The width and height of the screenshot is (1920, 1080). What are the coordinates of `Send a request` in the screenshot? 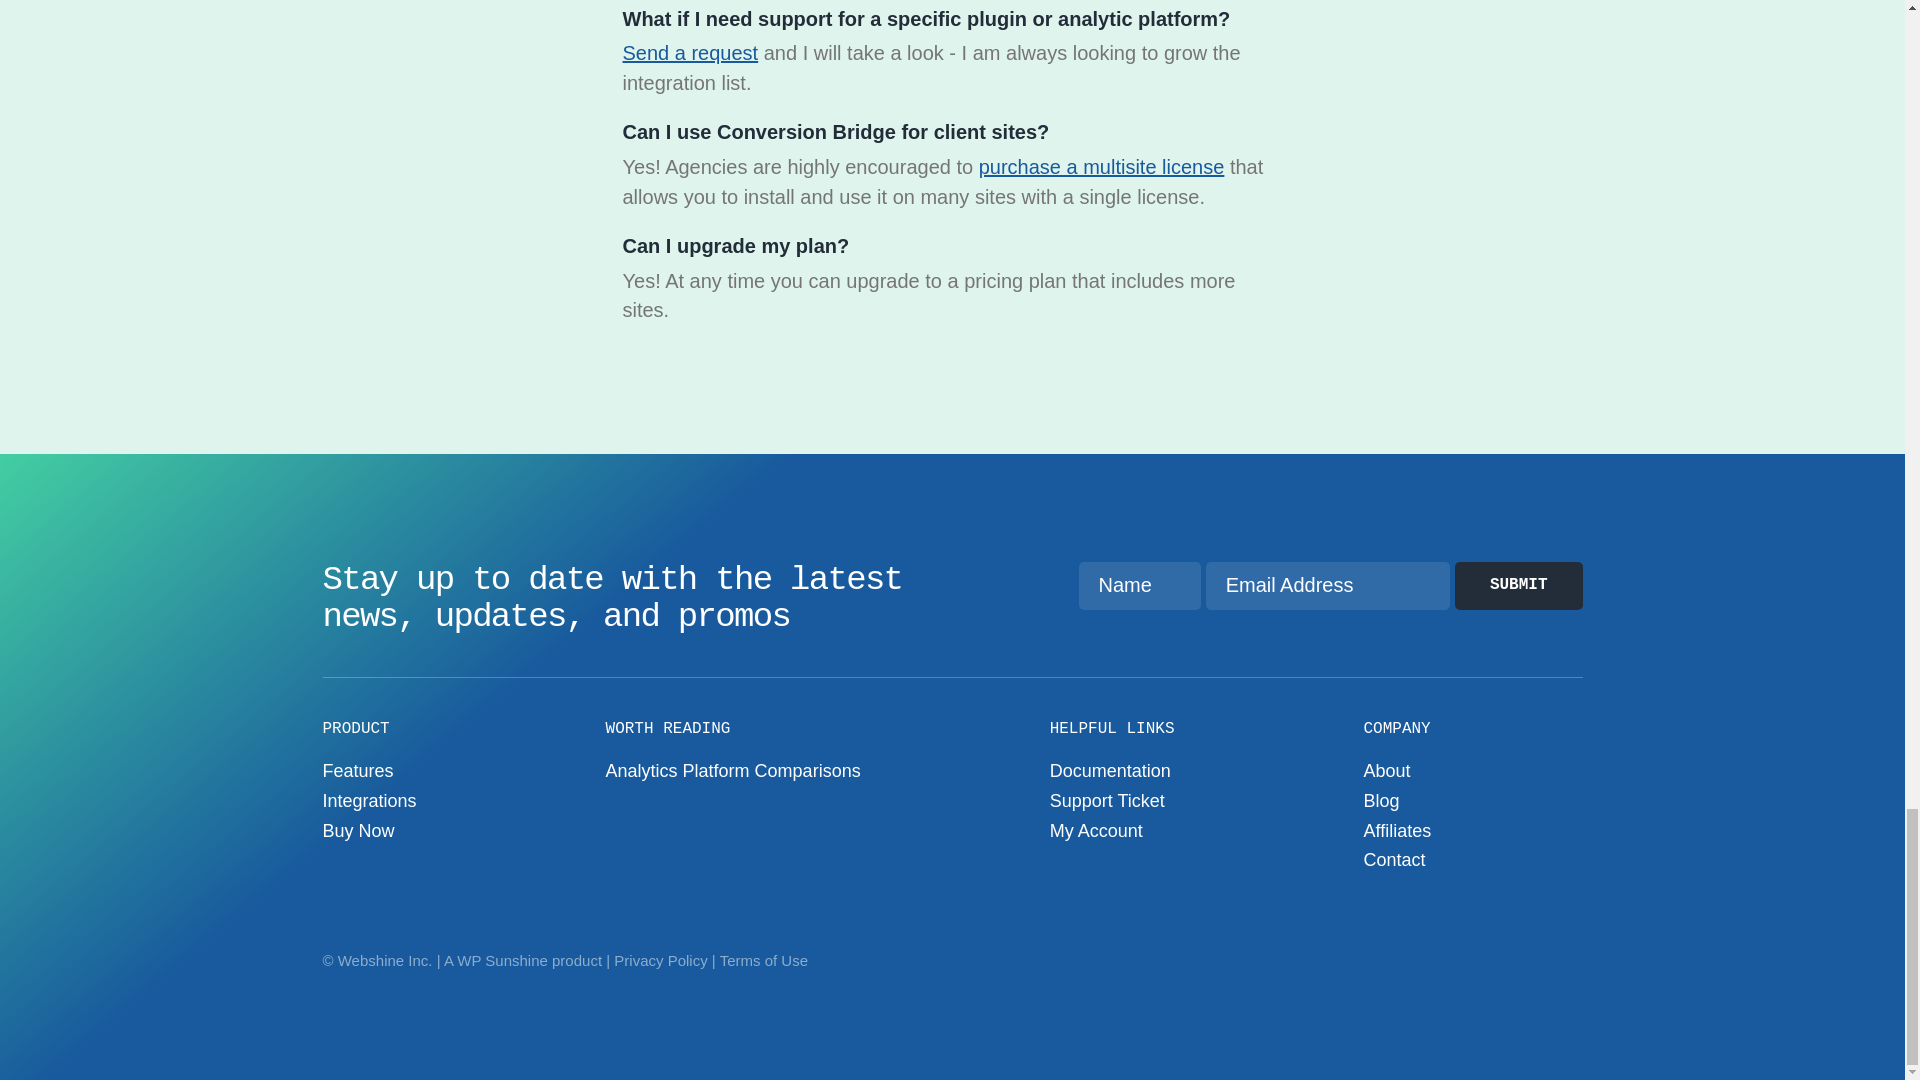 It's located at (690, 52).